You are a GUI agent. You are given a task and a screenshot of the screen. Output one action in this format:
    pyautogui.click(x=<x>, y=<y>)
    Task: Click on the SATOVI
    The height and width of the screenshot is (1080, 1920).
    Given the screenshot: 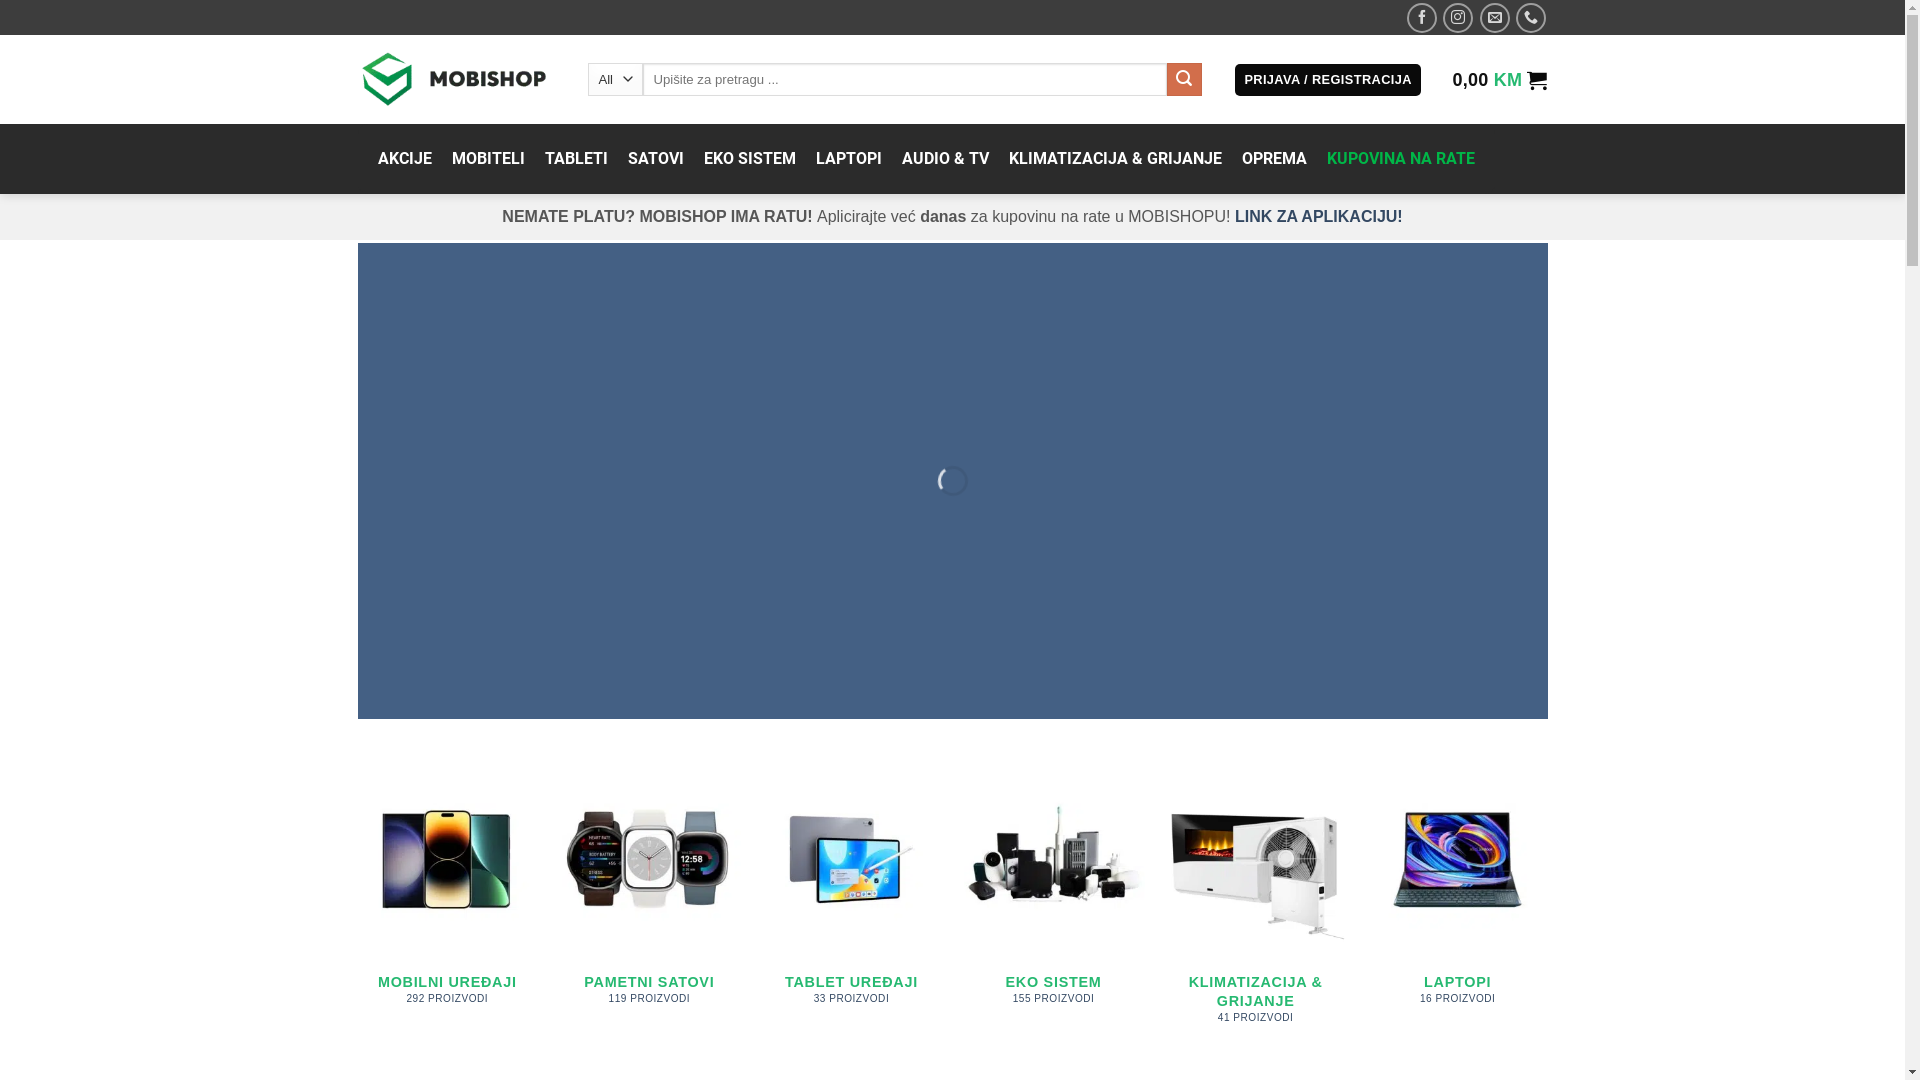 What is the action you would take?
    pyautogui.click(x=656, y=159)
    